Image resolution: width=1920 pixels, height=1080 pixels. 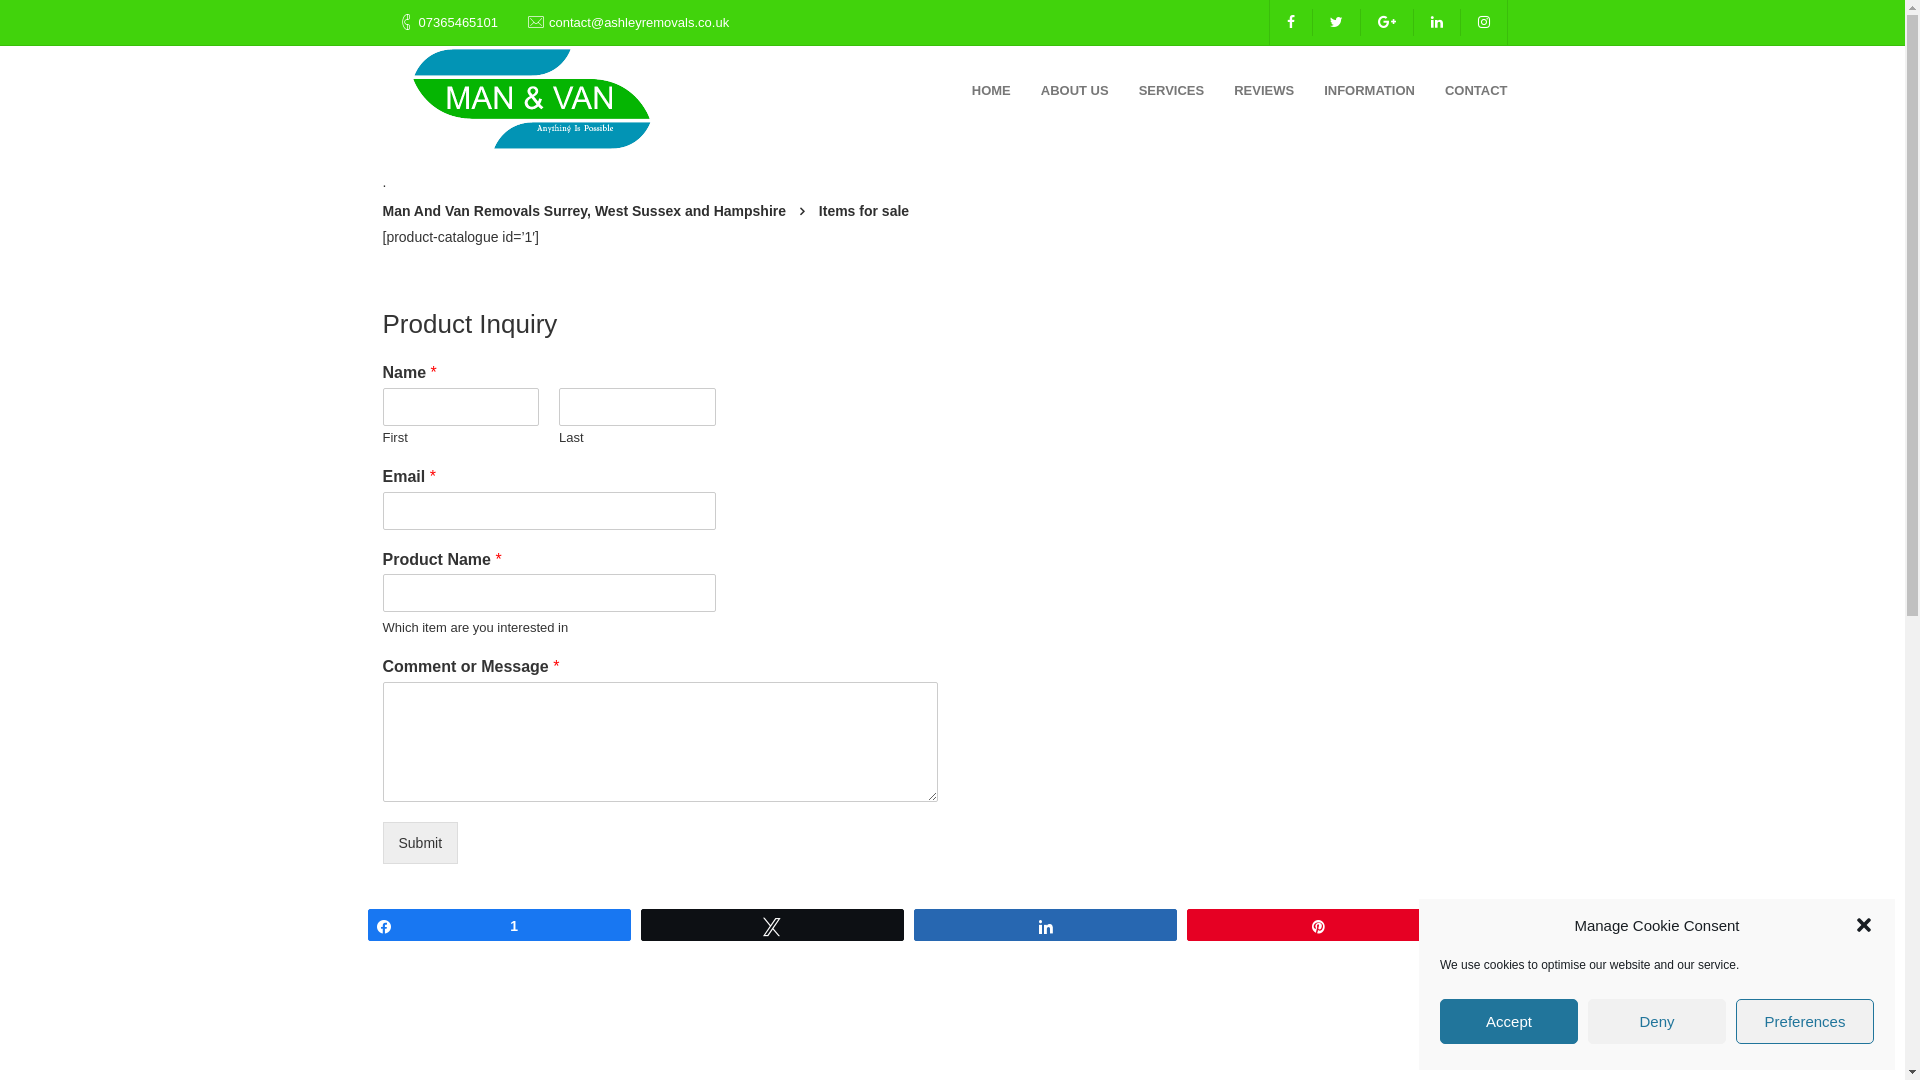 I want to click on Submit, so click(x=420, y=843).